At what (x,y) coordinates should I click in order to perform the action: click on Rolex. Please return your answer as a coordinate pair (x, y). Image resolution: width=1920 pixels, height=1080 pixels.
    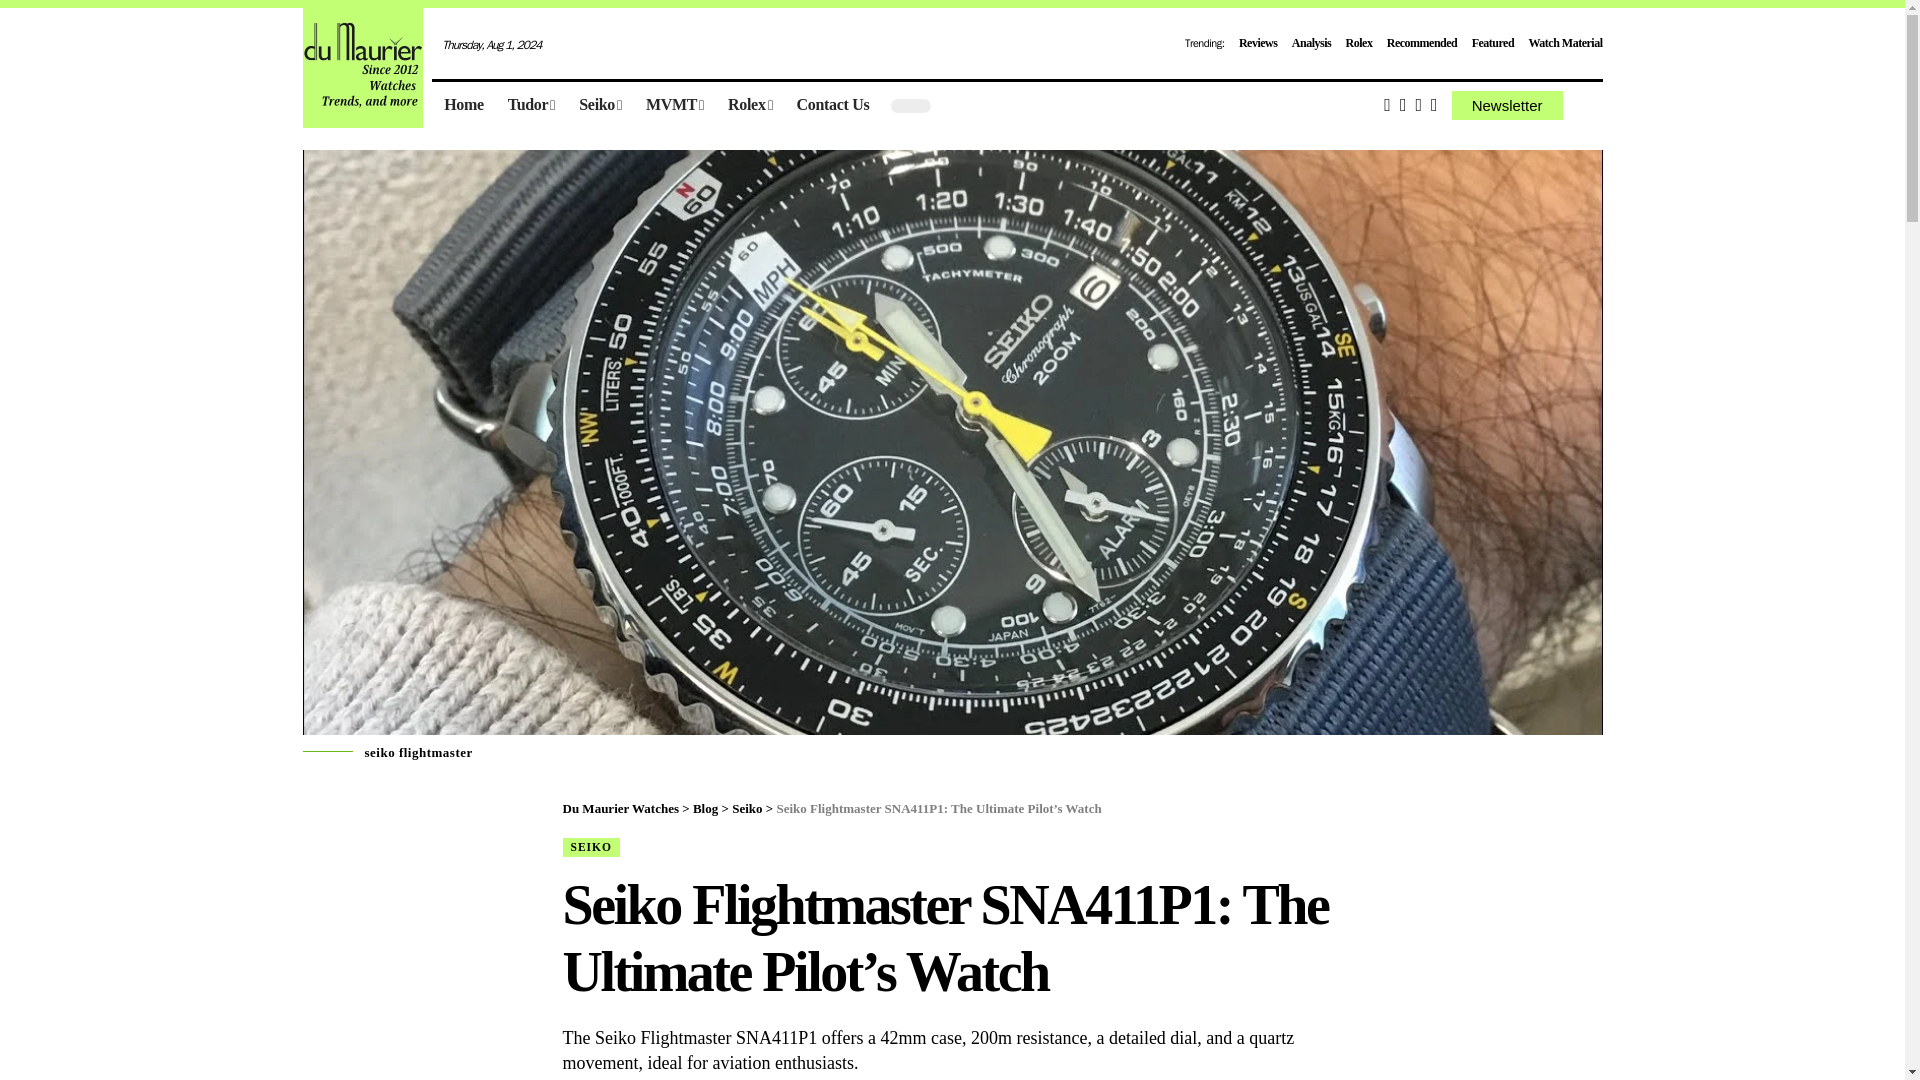
    Looking at the image, I should click on (1358, 42).